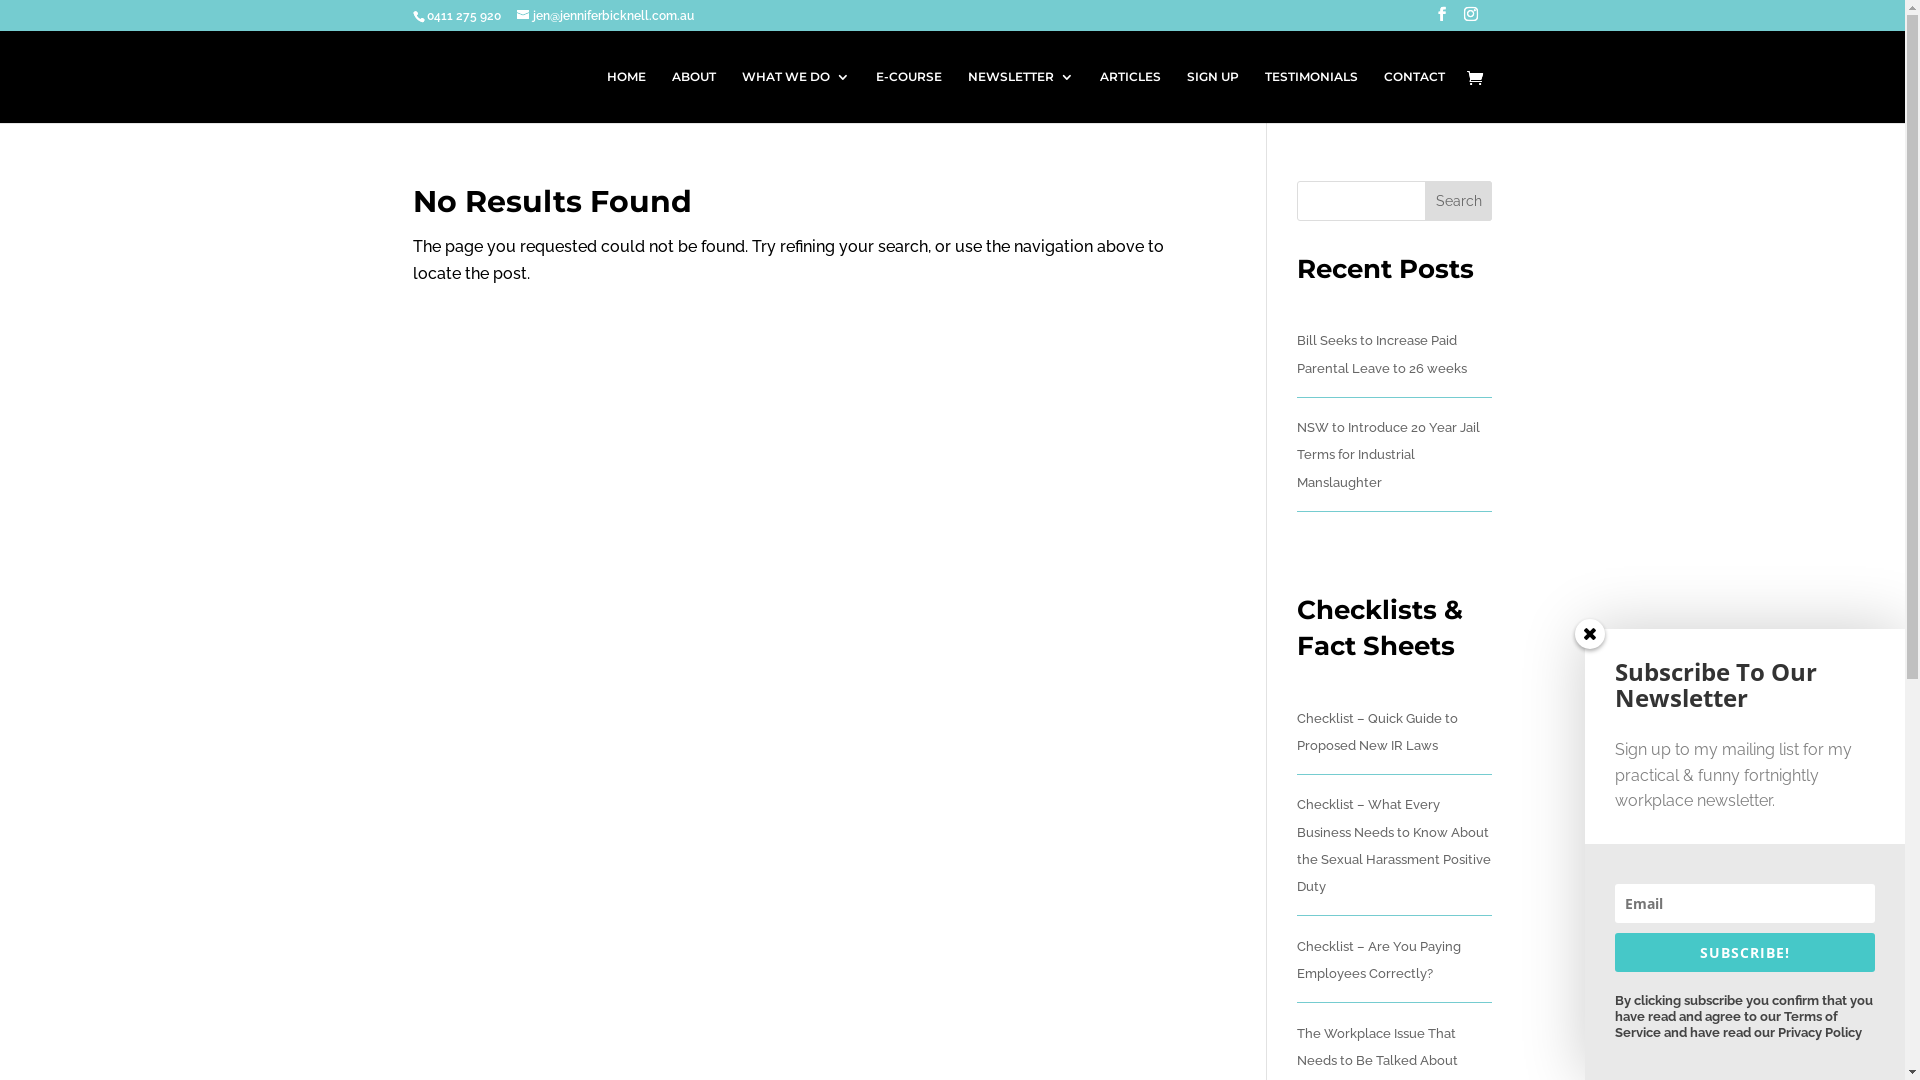  I want to click on ARTICLES, so click(1130, 96).